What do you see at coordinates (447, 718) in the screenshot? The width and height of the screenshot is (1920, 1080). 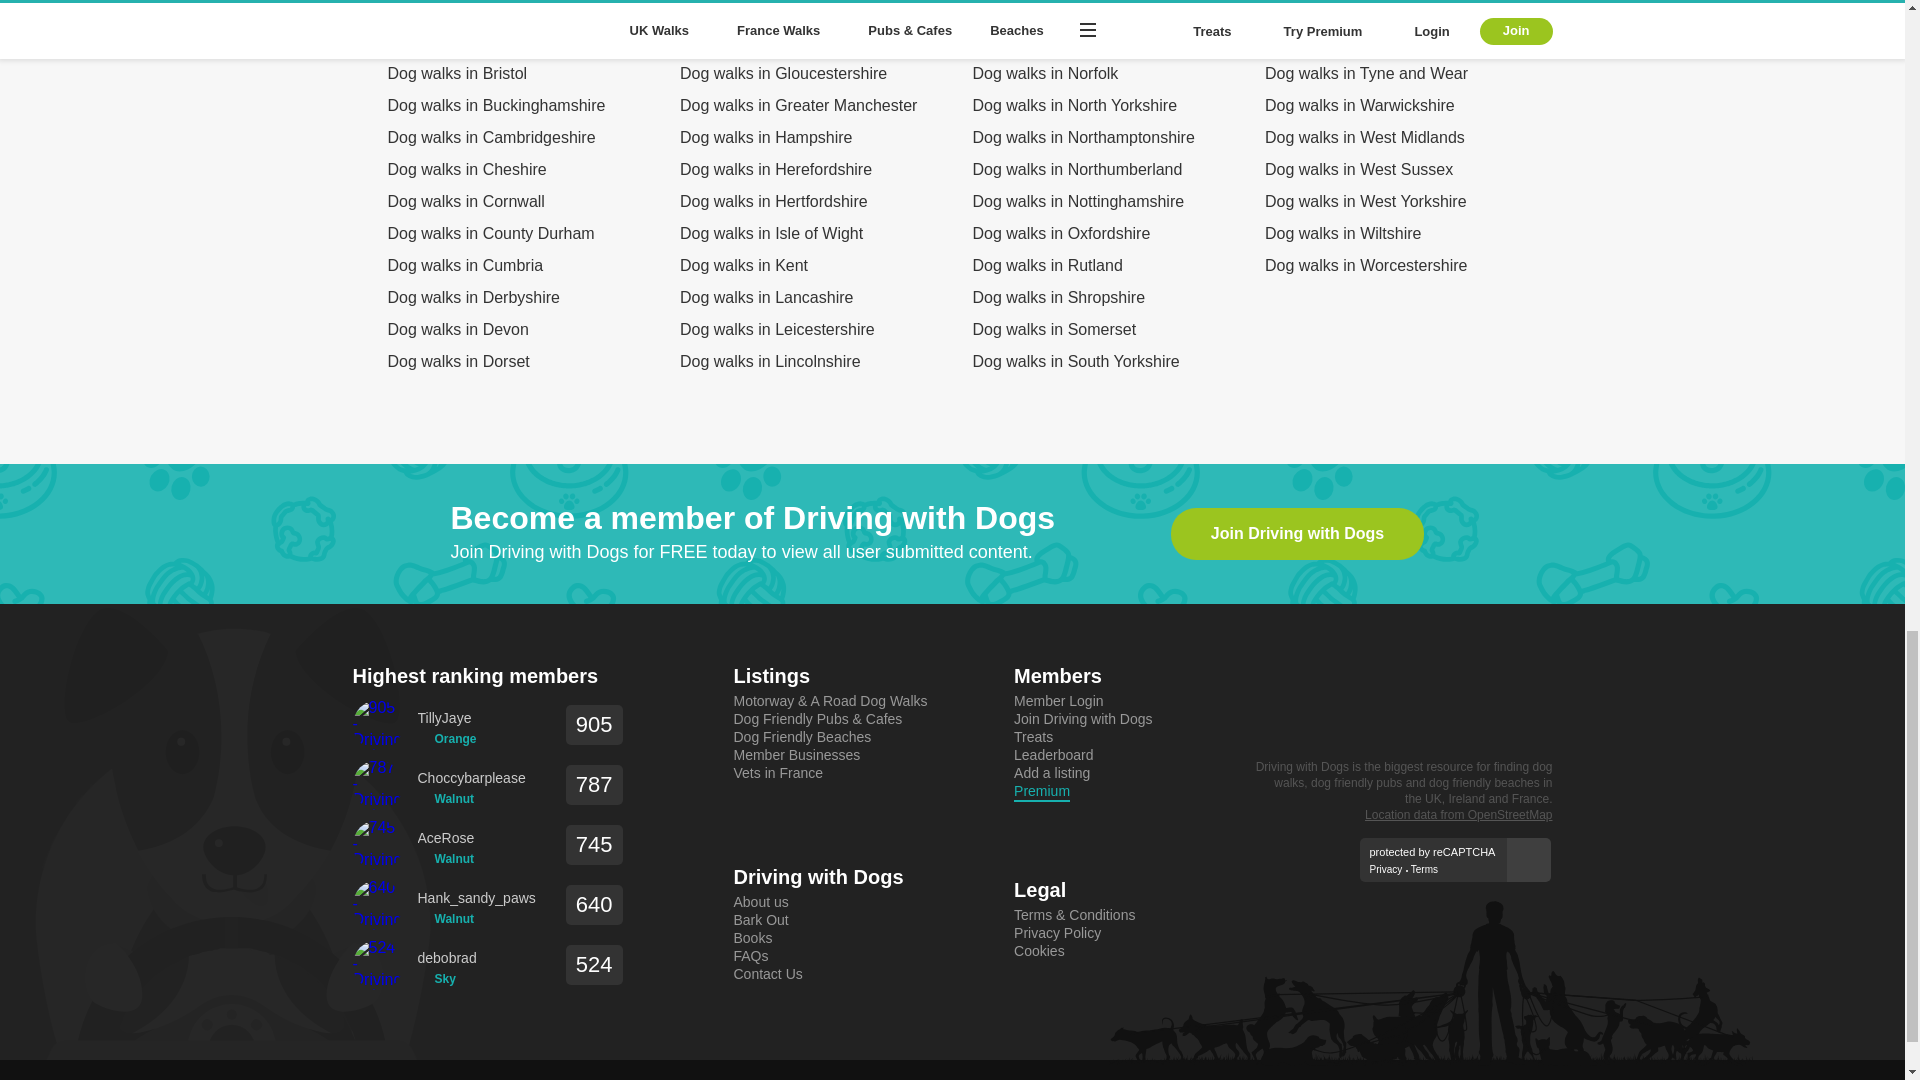 I see `TillyJaye` at bounding box center [447, 718].